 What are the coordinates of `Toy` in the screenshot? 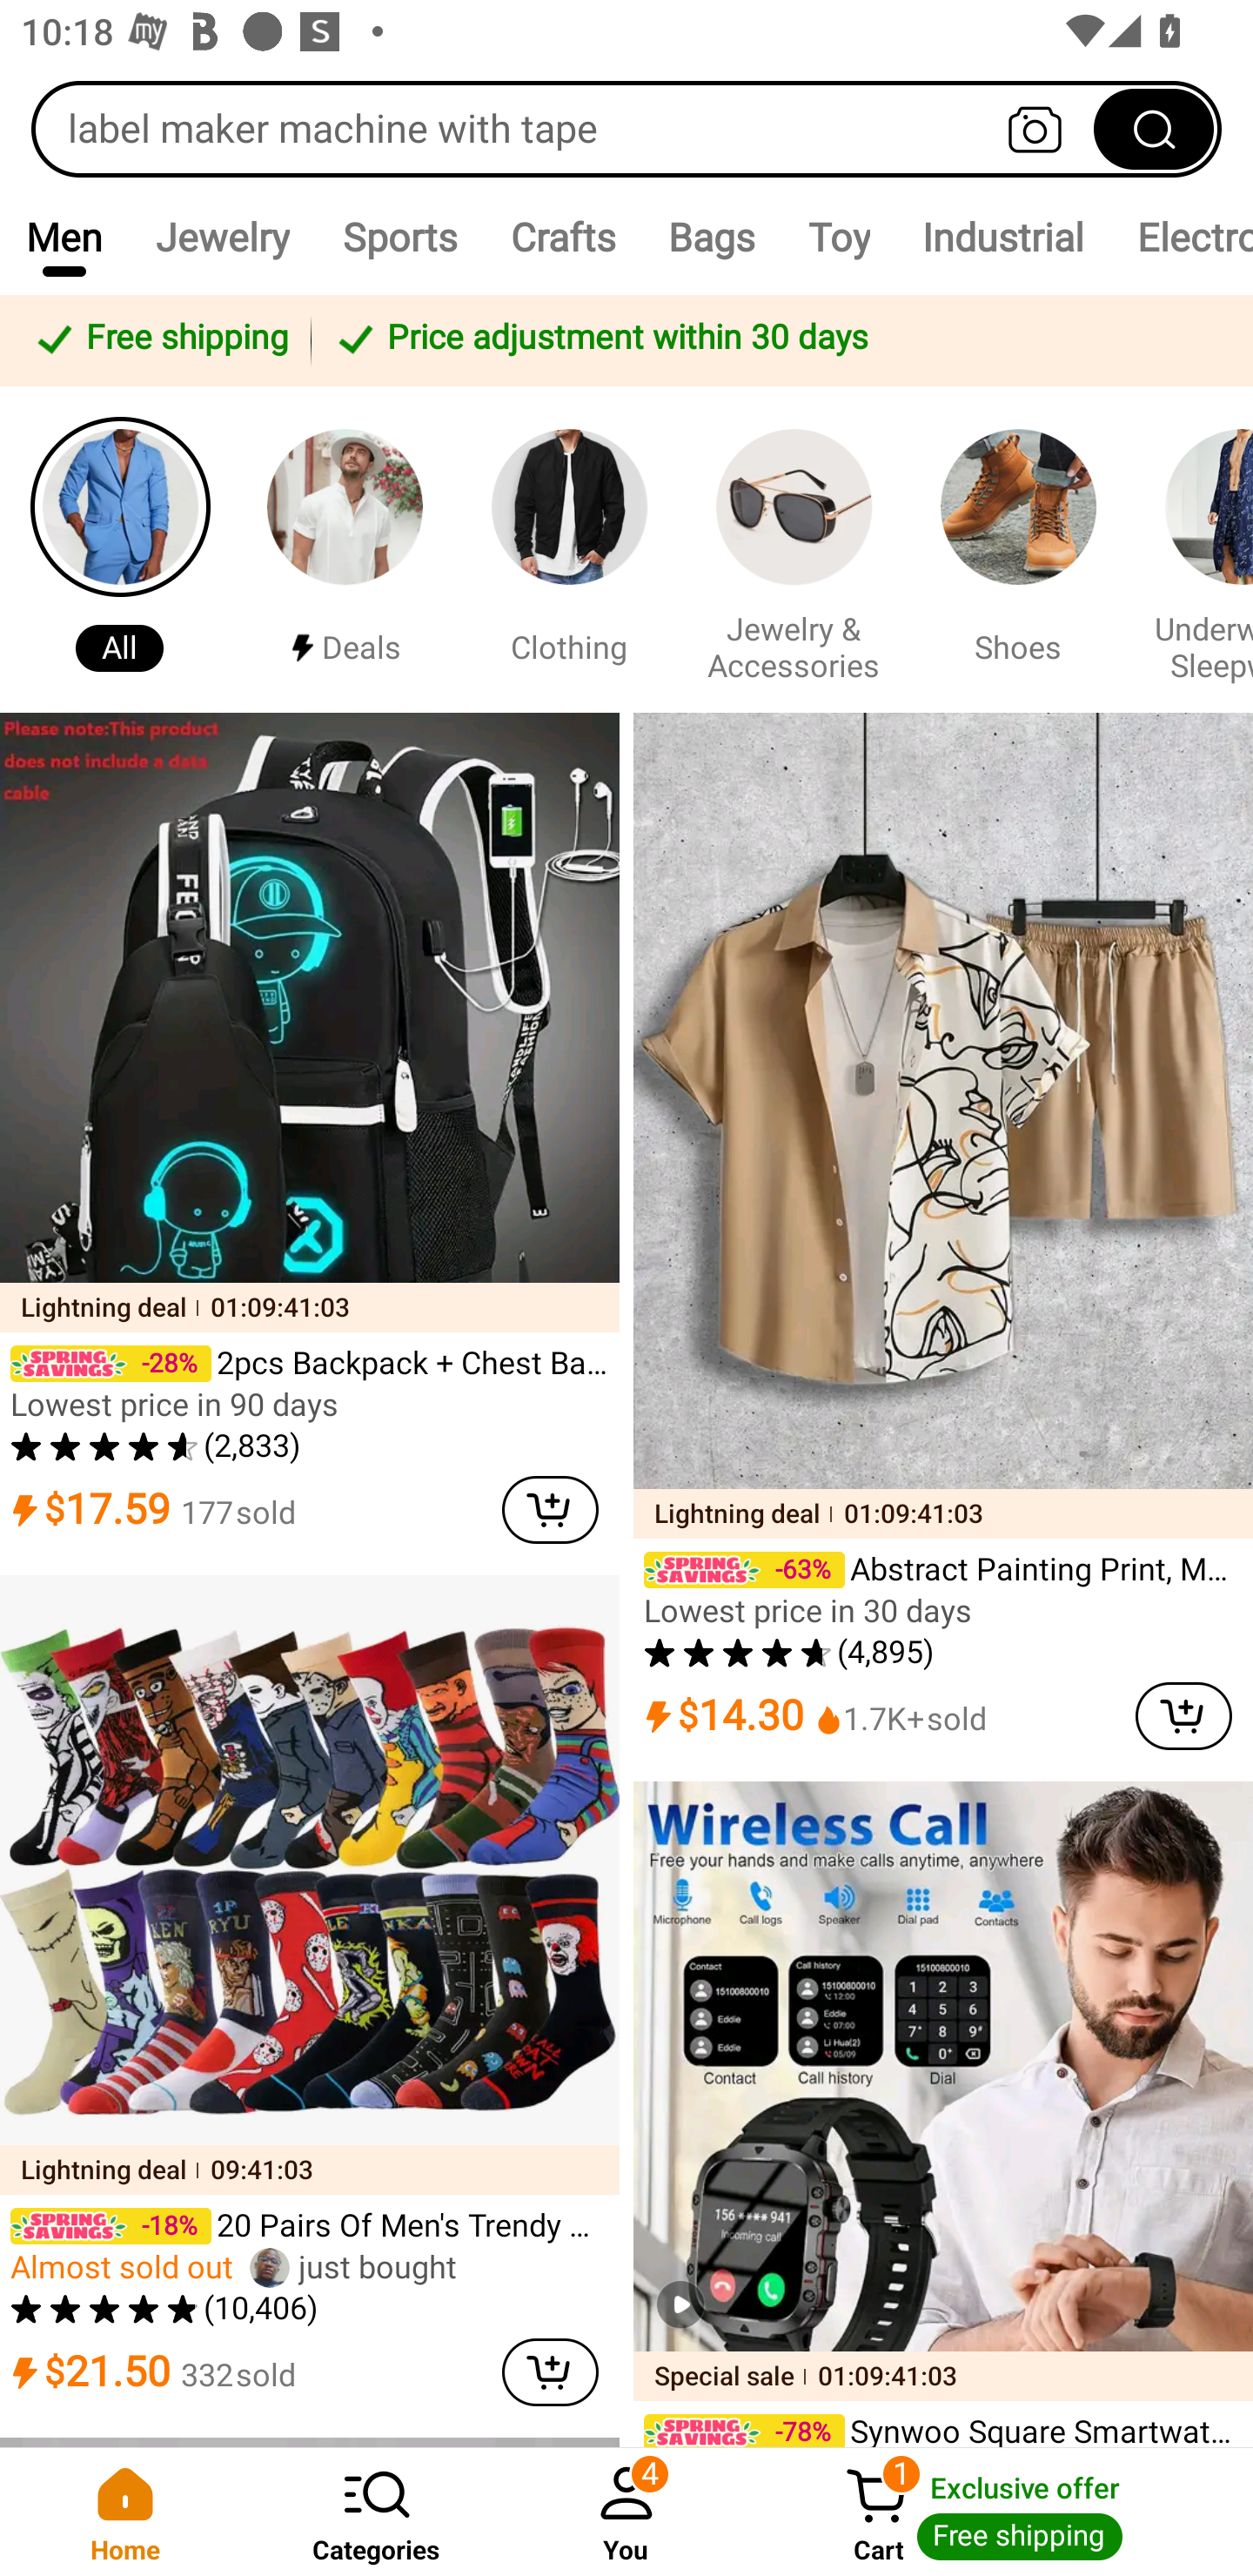 It's located at (839, 237).